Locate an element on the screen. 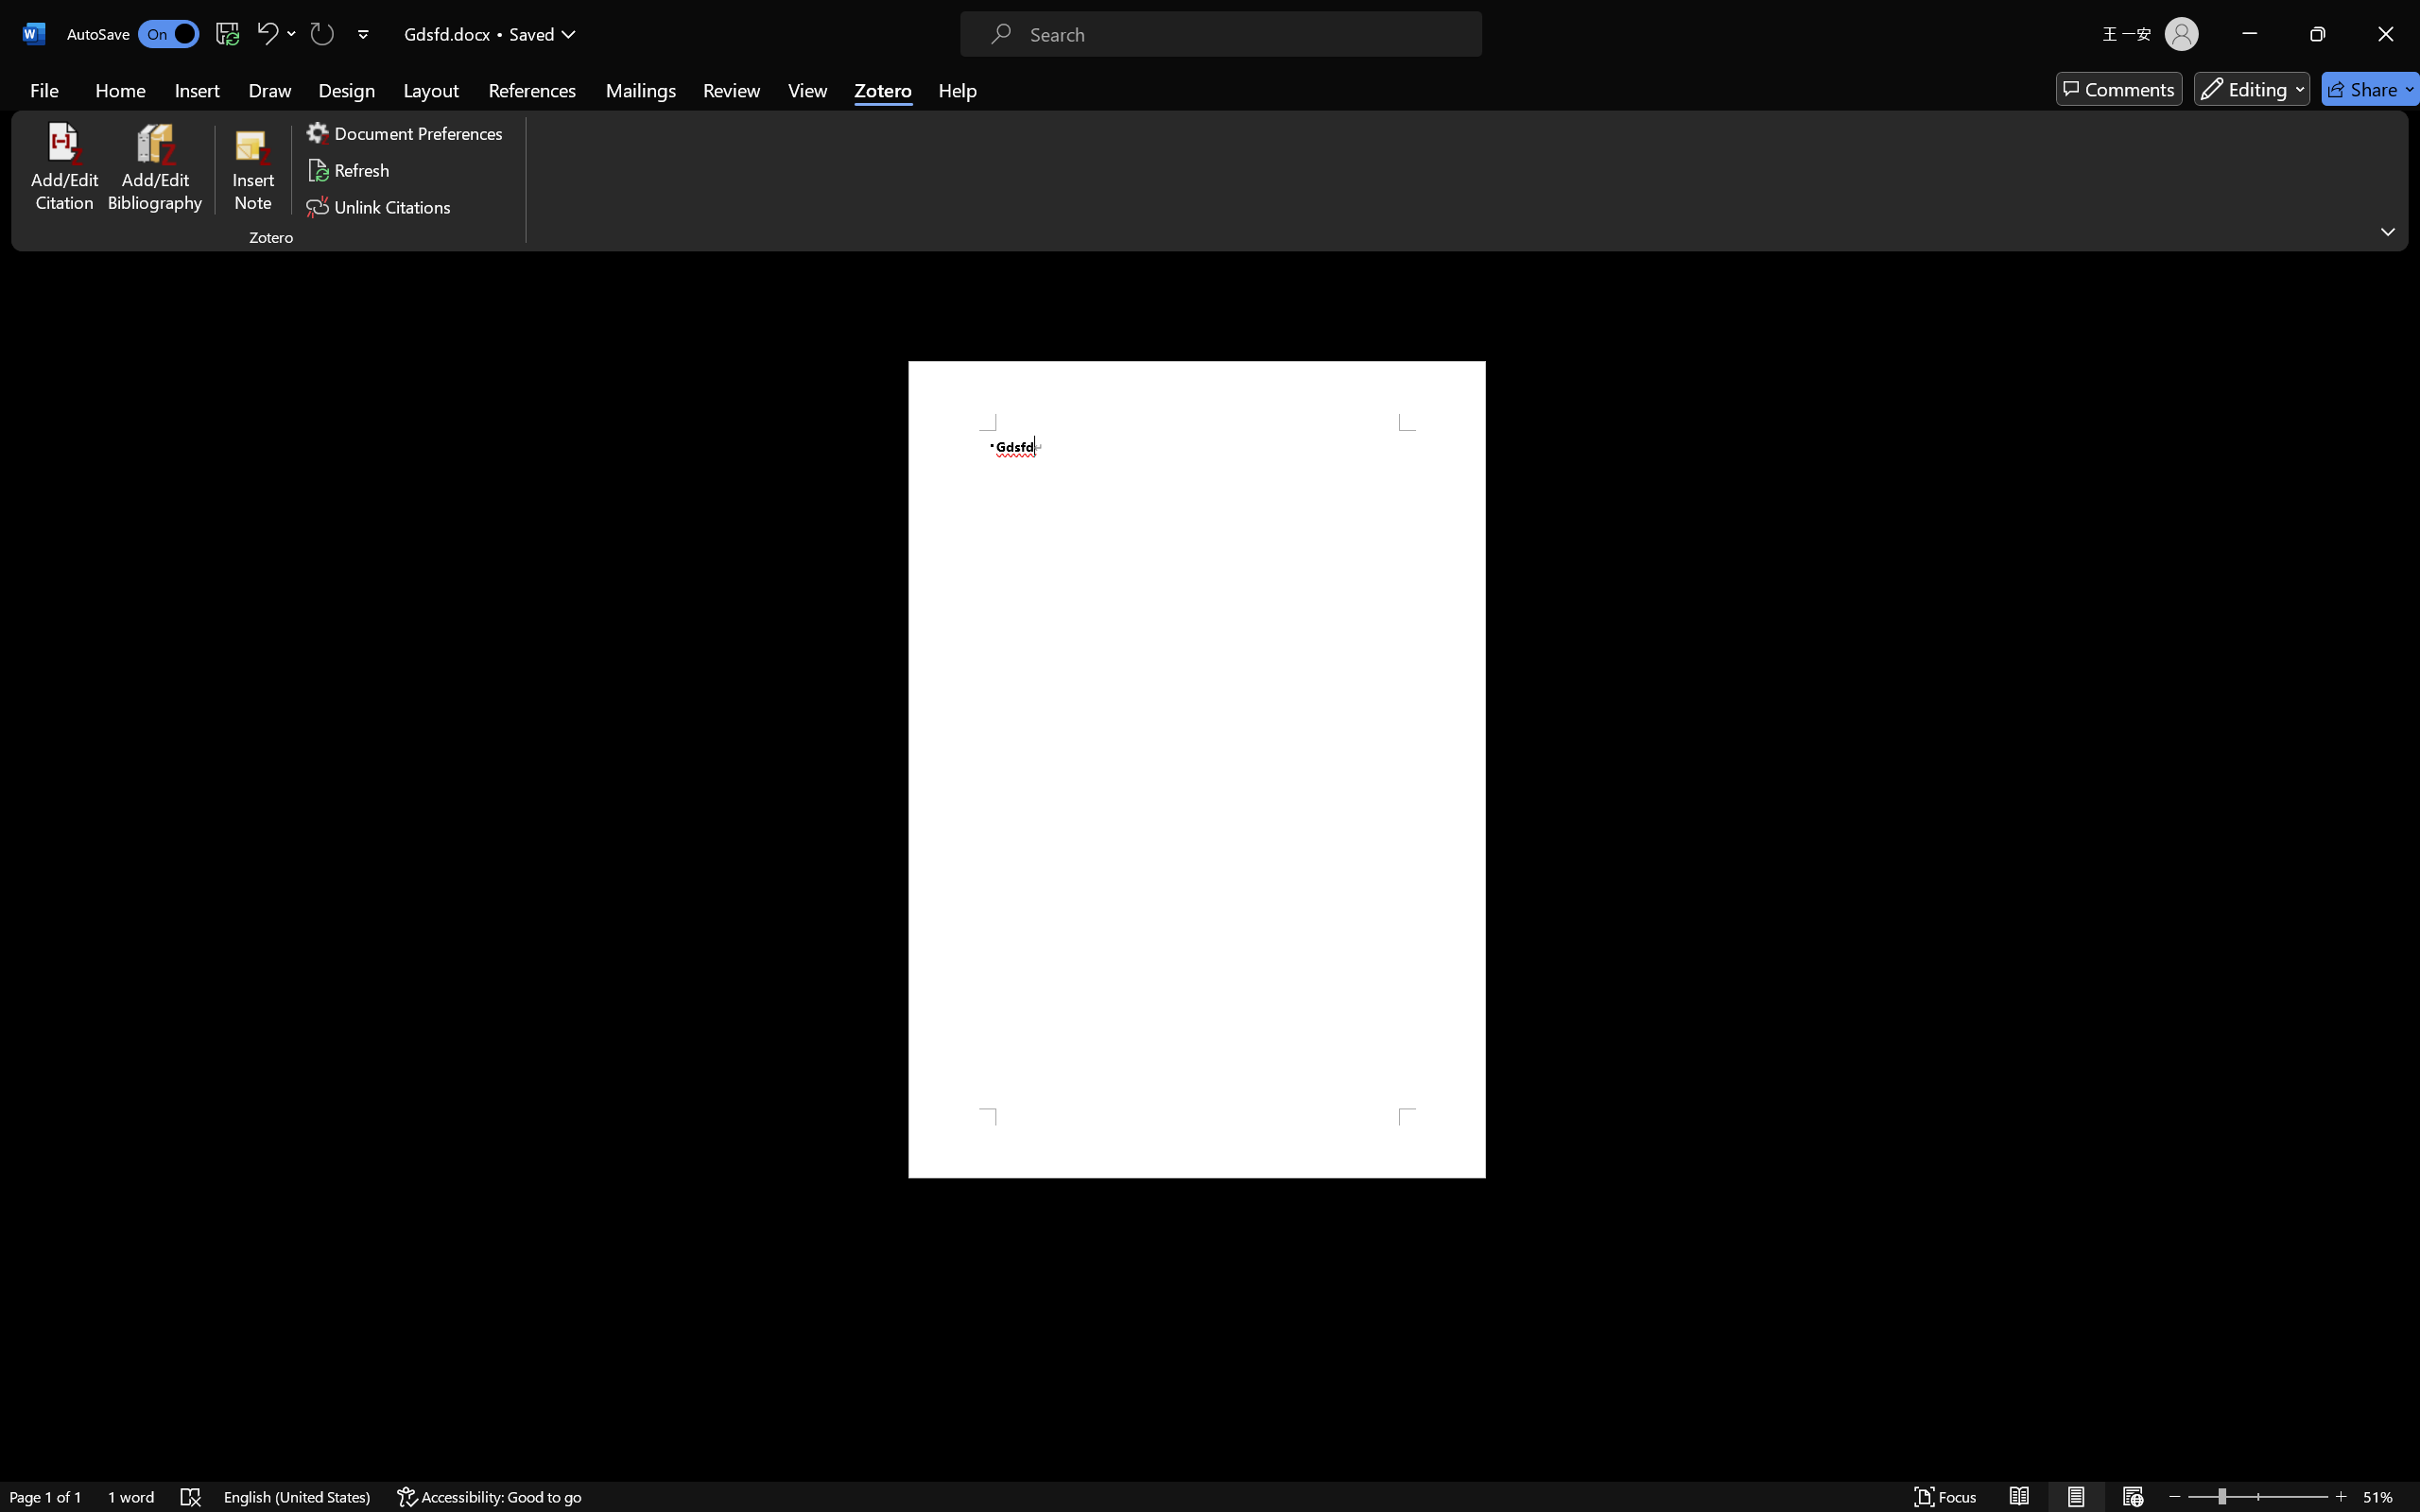 The height and width of the screenshot is (1512, 2420). Read more about making documents accessible is located at coordinates (2266, 905).